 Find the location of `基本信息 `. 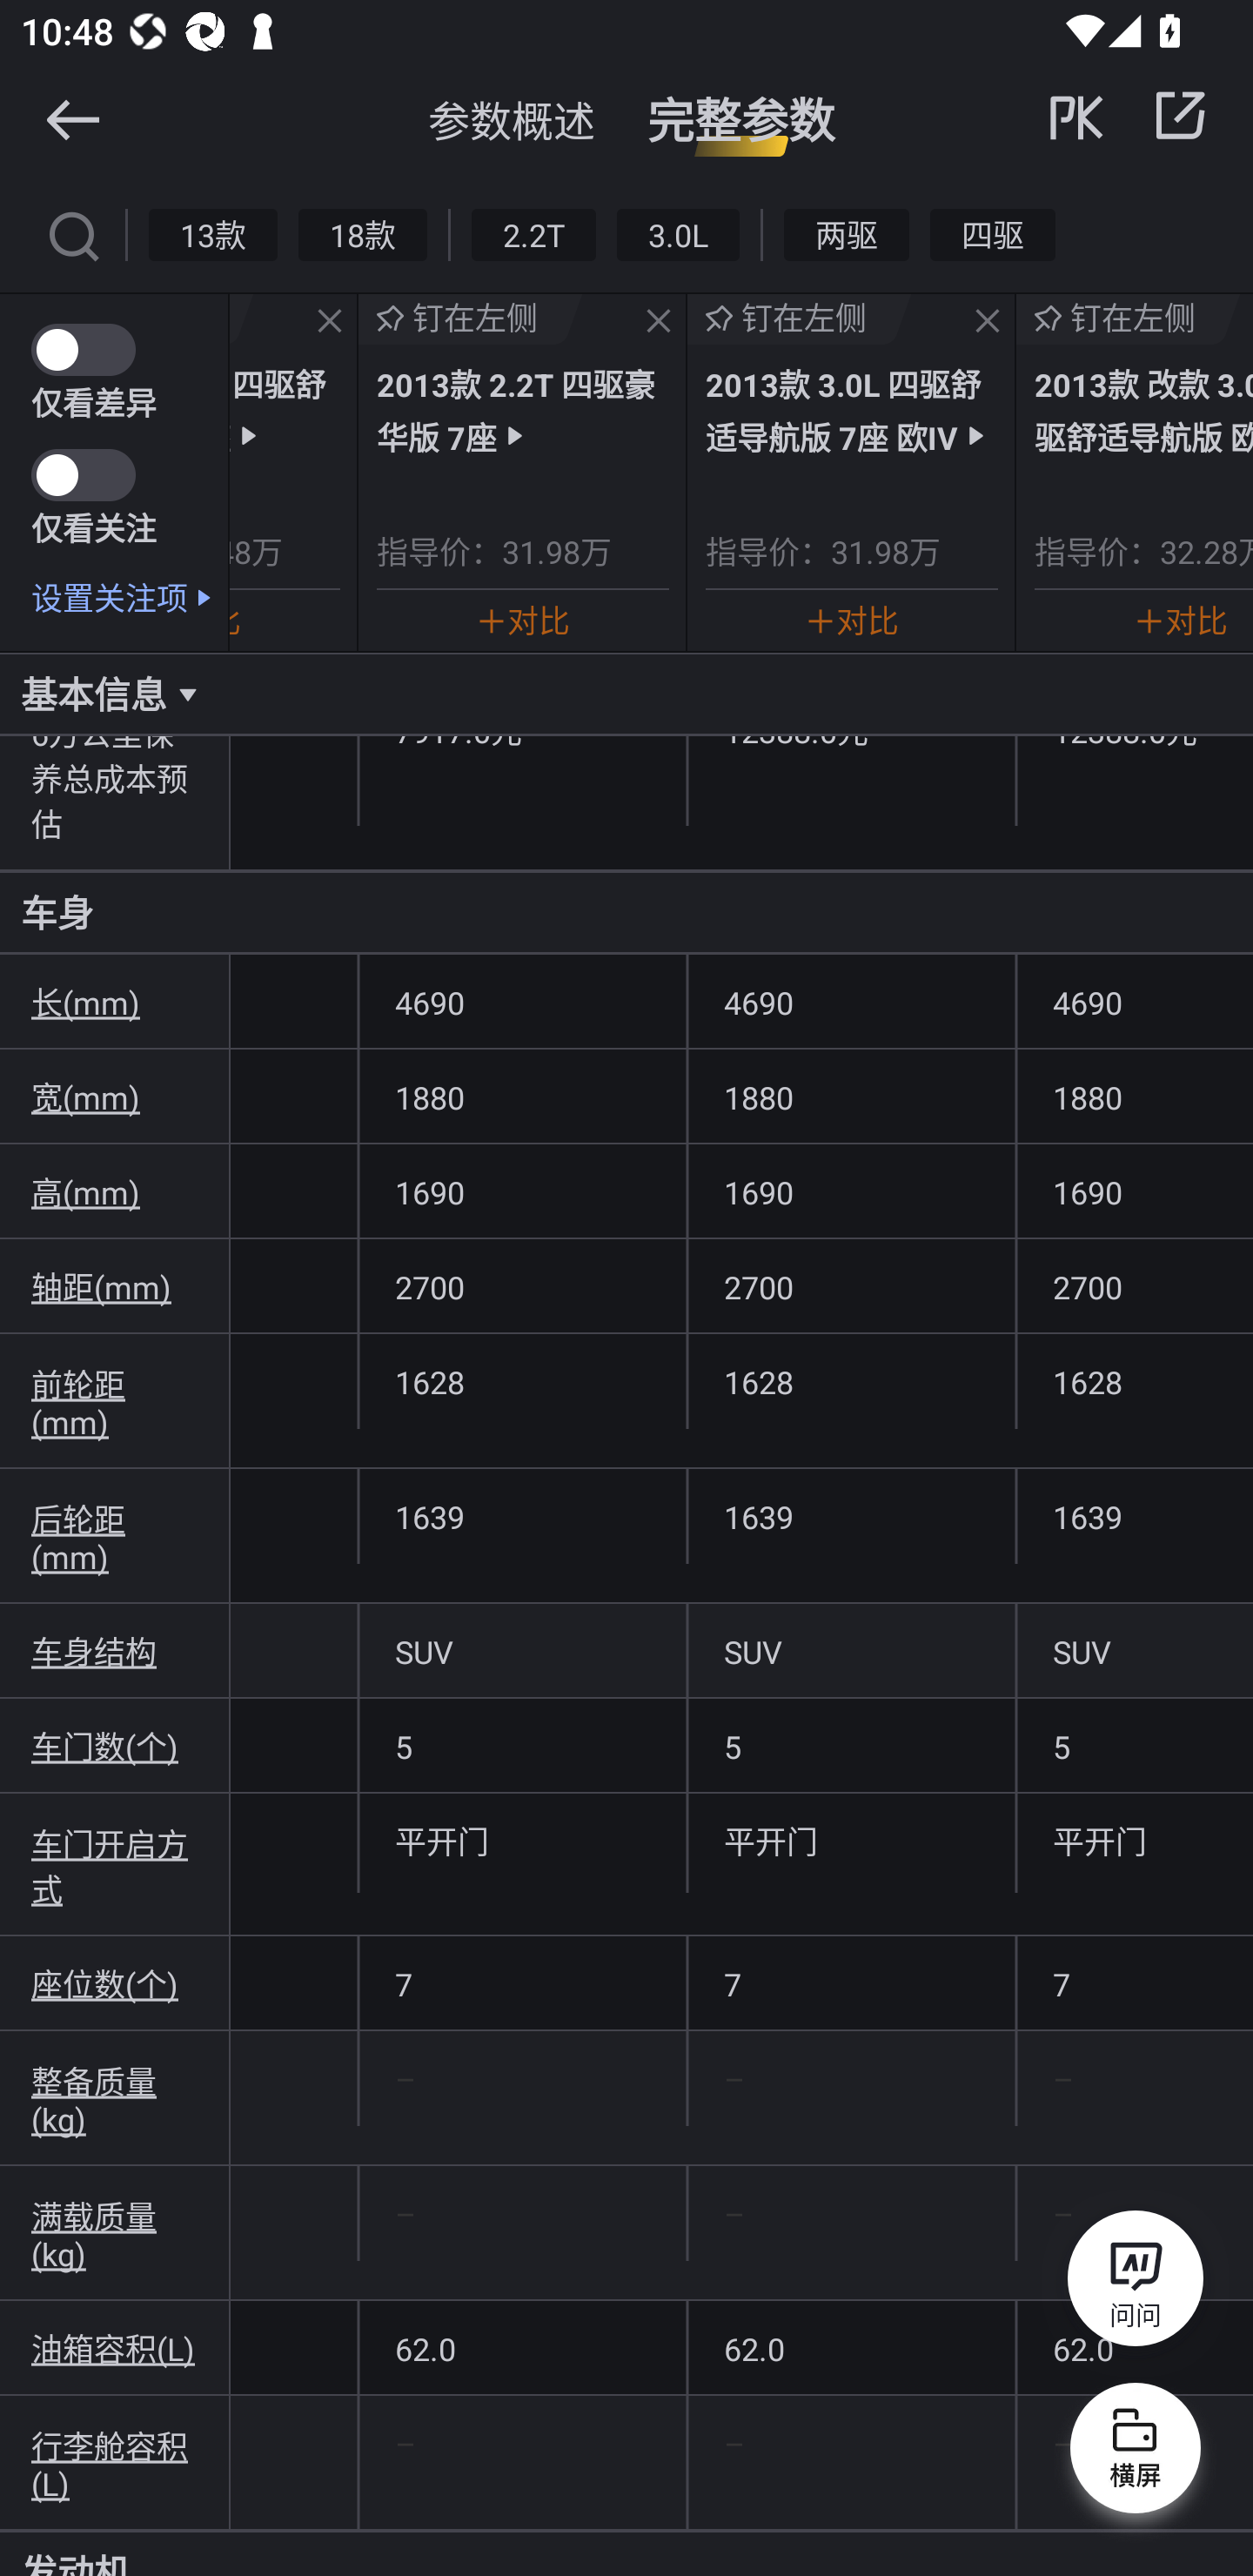

基本信息  is located at coordinates (626, 694).